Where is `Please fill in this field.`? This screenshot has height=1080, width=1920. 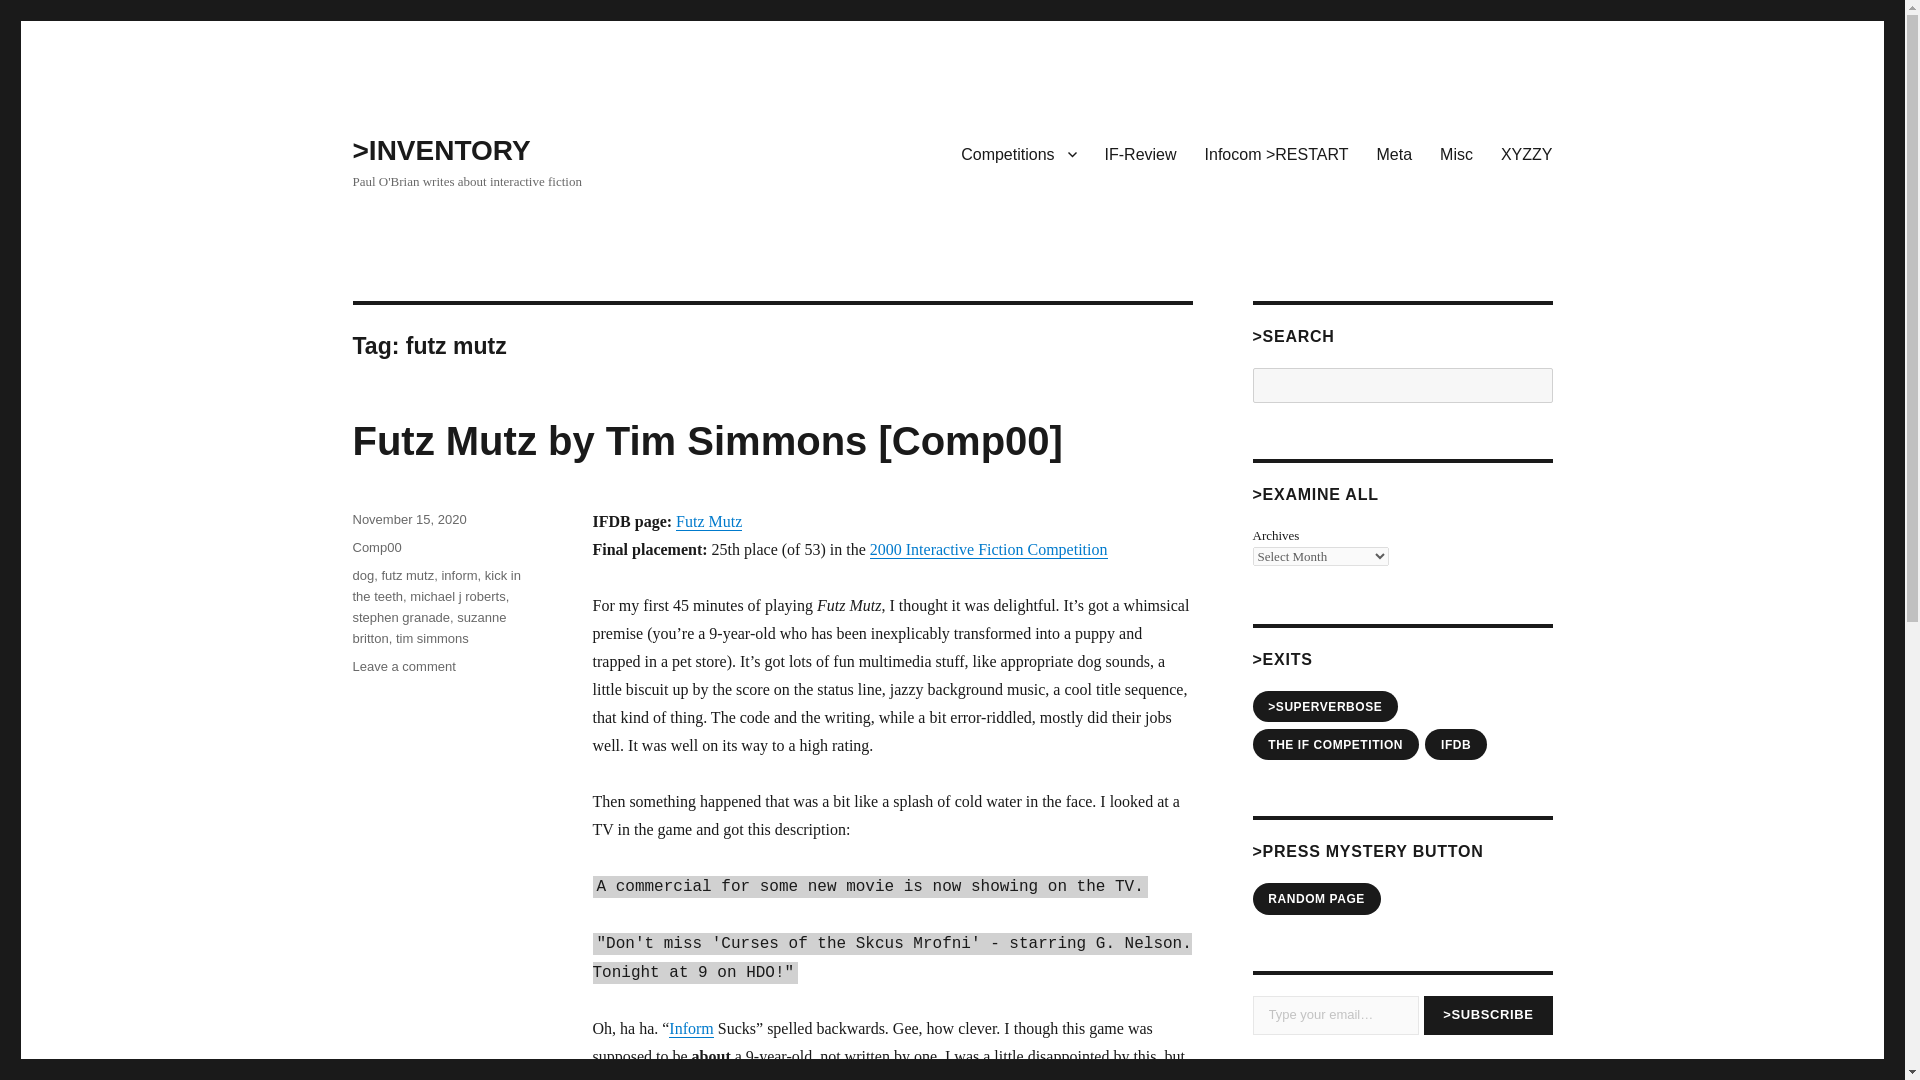
Please fill in this field. is located at coordinates (1334, 1014).